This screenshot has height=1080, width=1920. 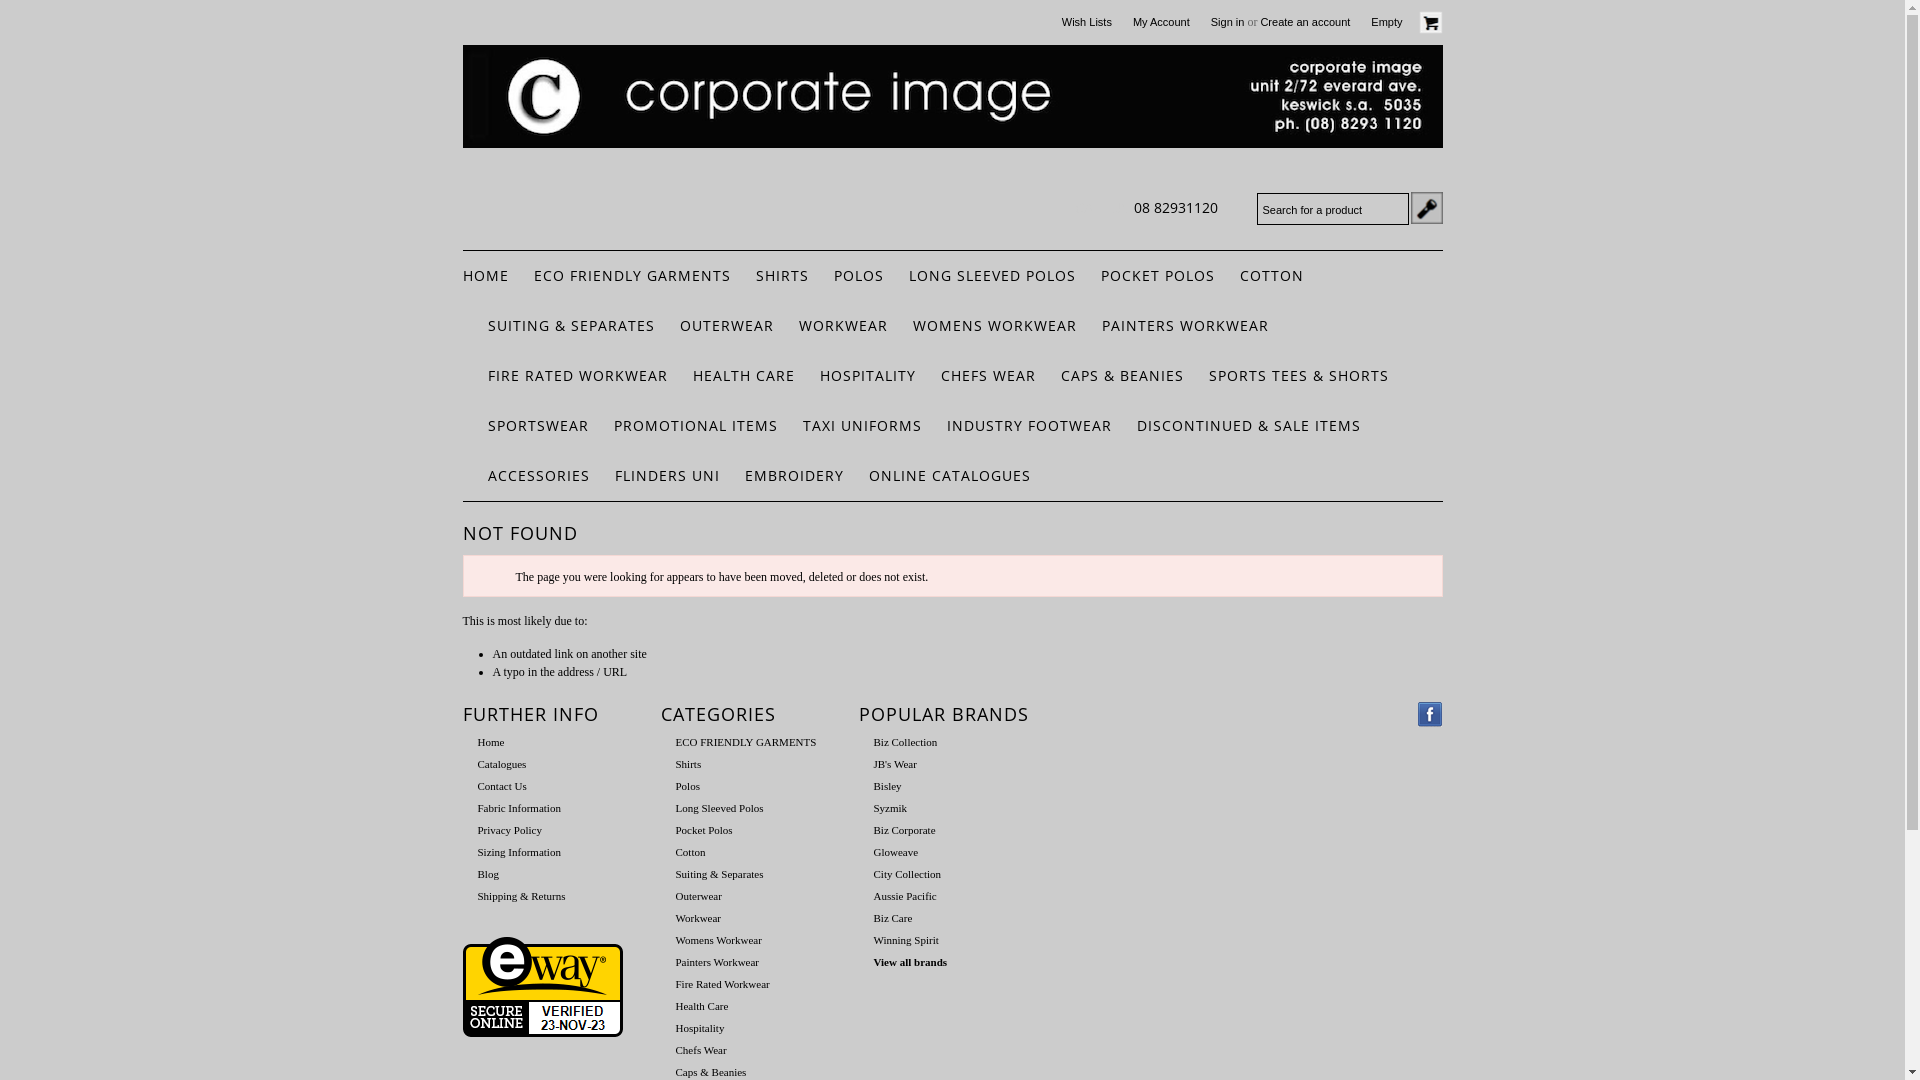 I want to click on Catalogues, so click(x=502, y=764).